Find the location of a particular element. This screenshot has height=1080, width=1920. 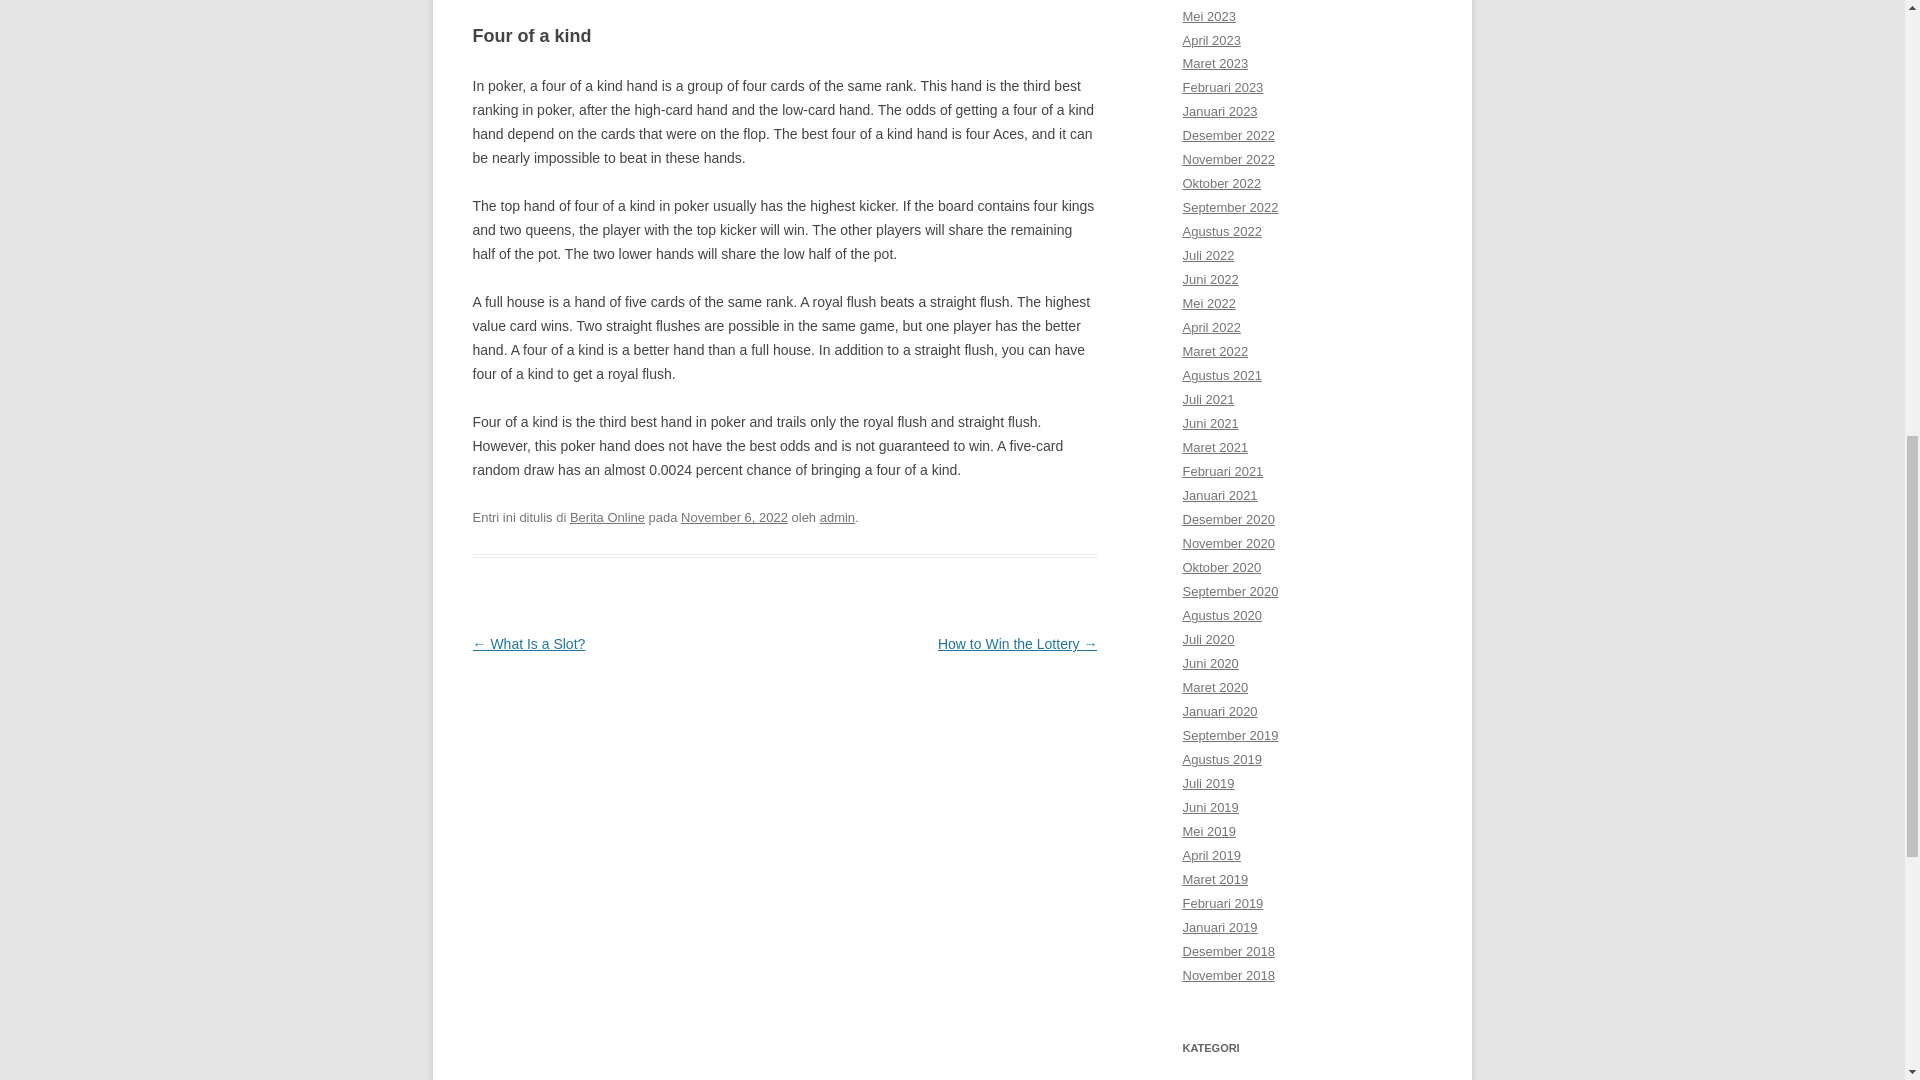

Februari 2023 is located at coordinates (1222, 87).